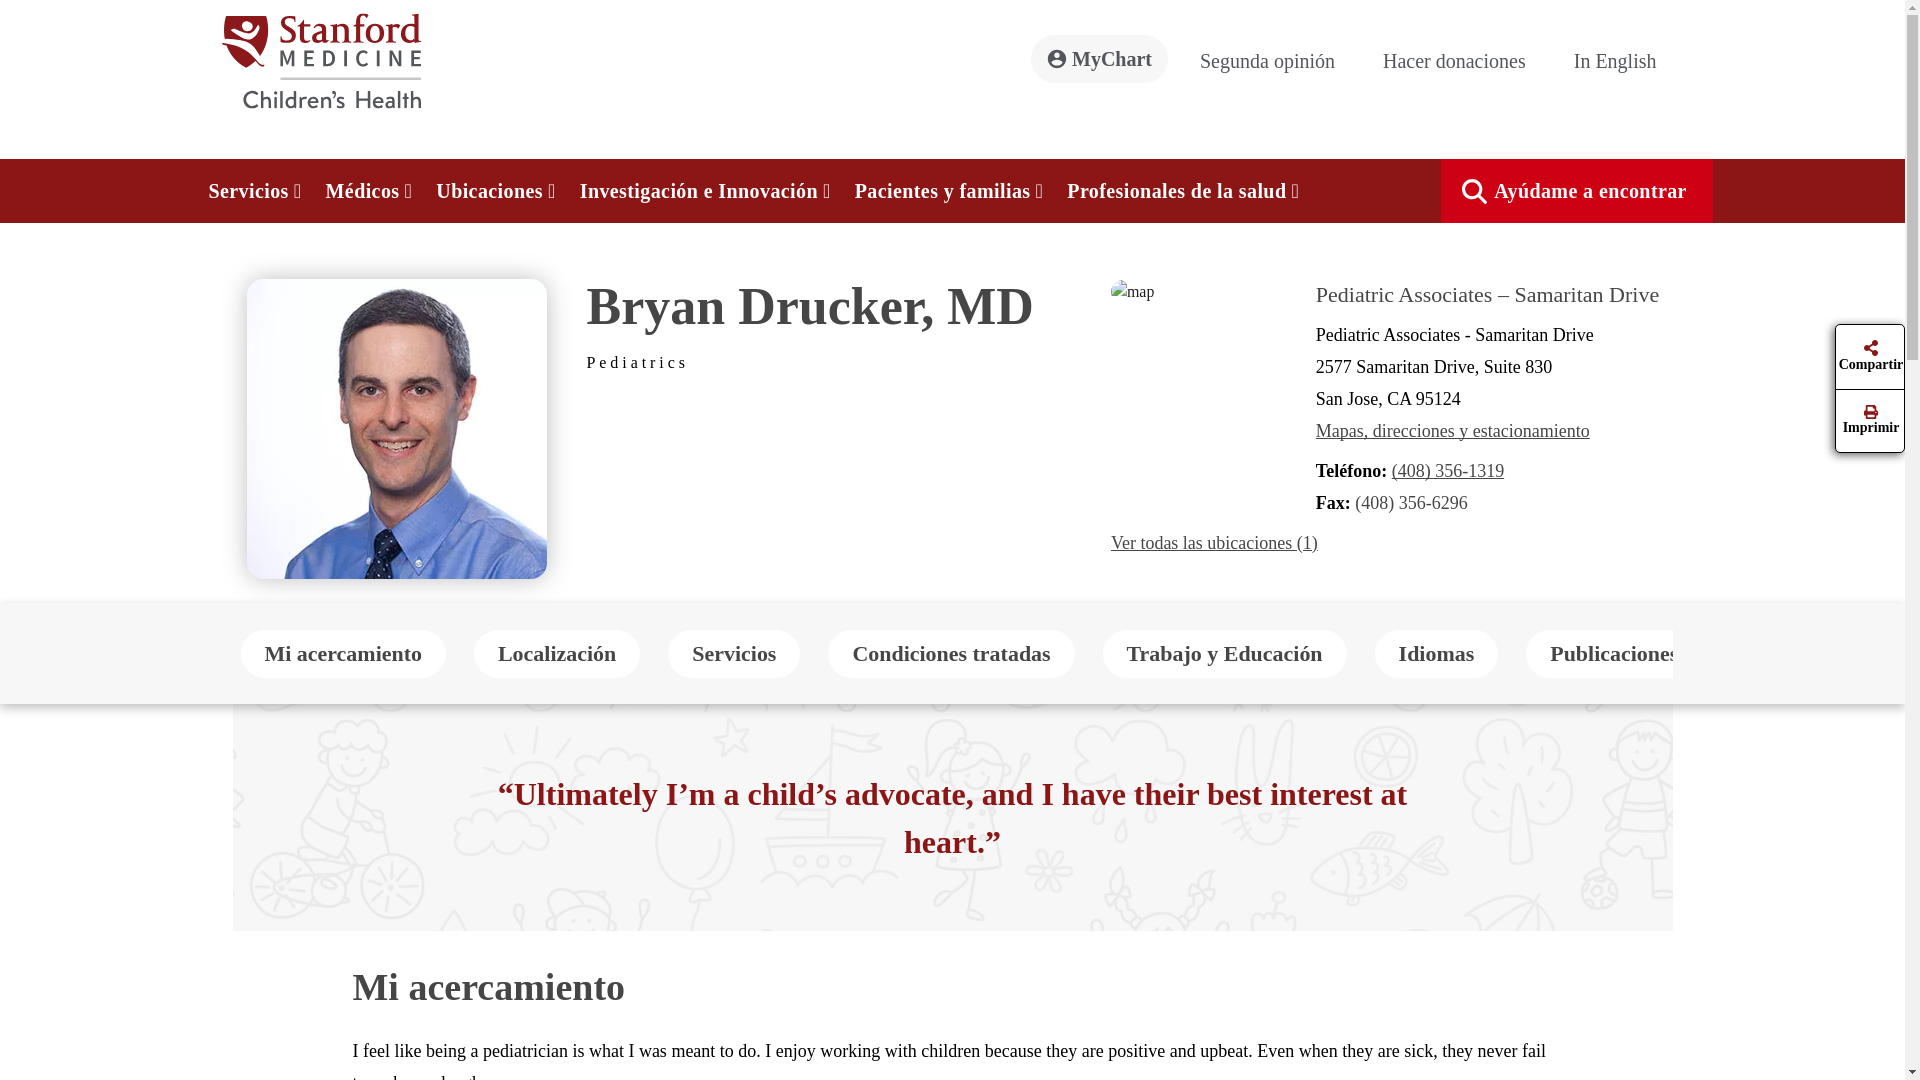 This screenshot has width=1920, height=1080. Describe the element at coordinates (1099, 58) in the screenshot. I see `MyChart` at that location.